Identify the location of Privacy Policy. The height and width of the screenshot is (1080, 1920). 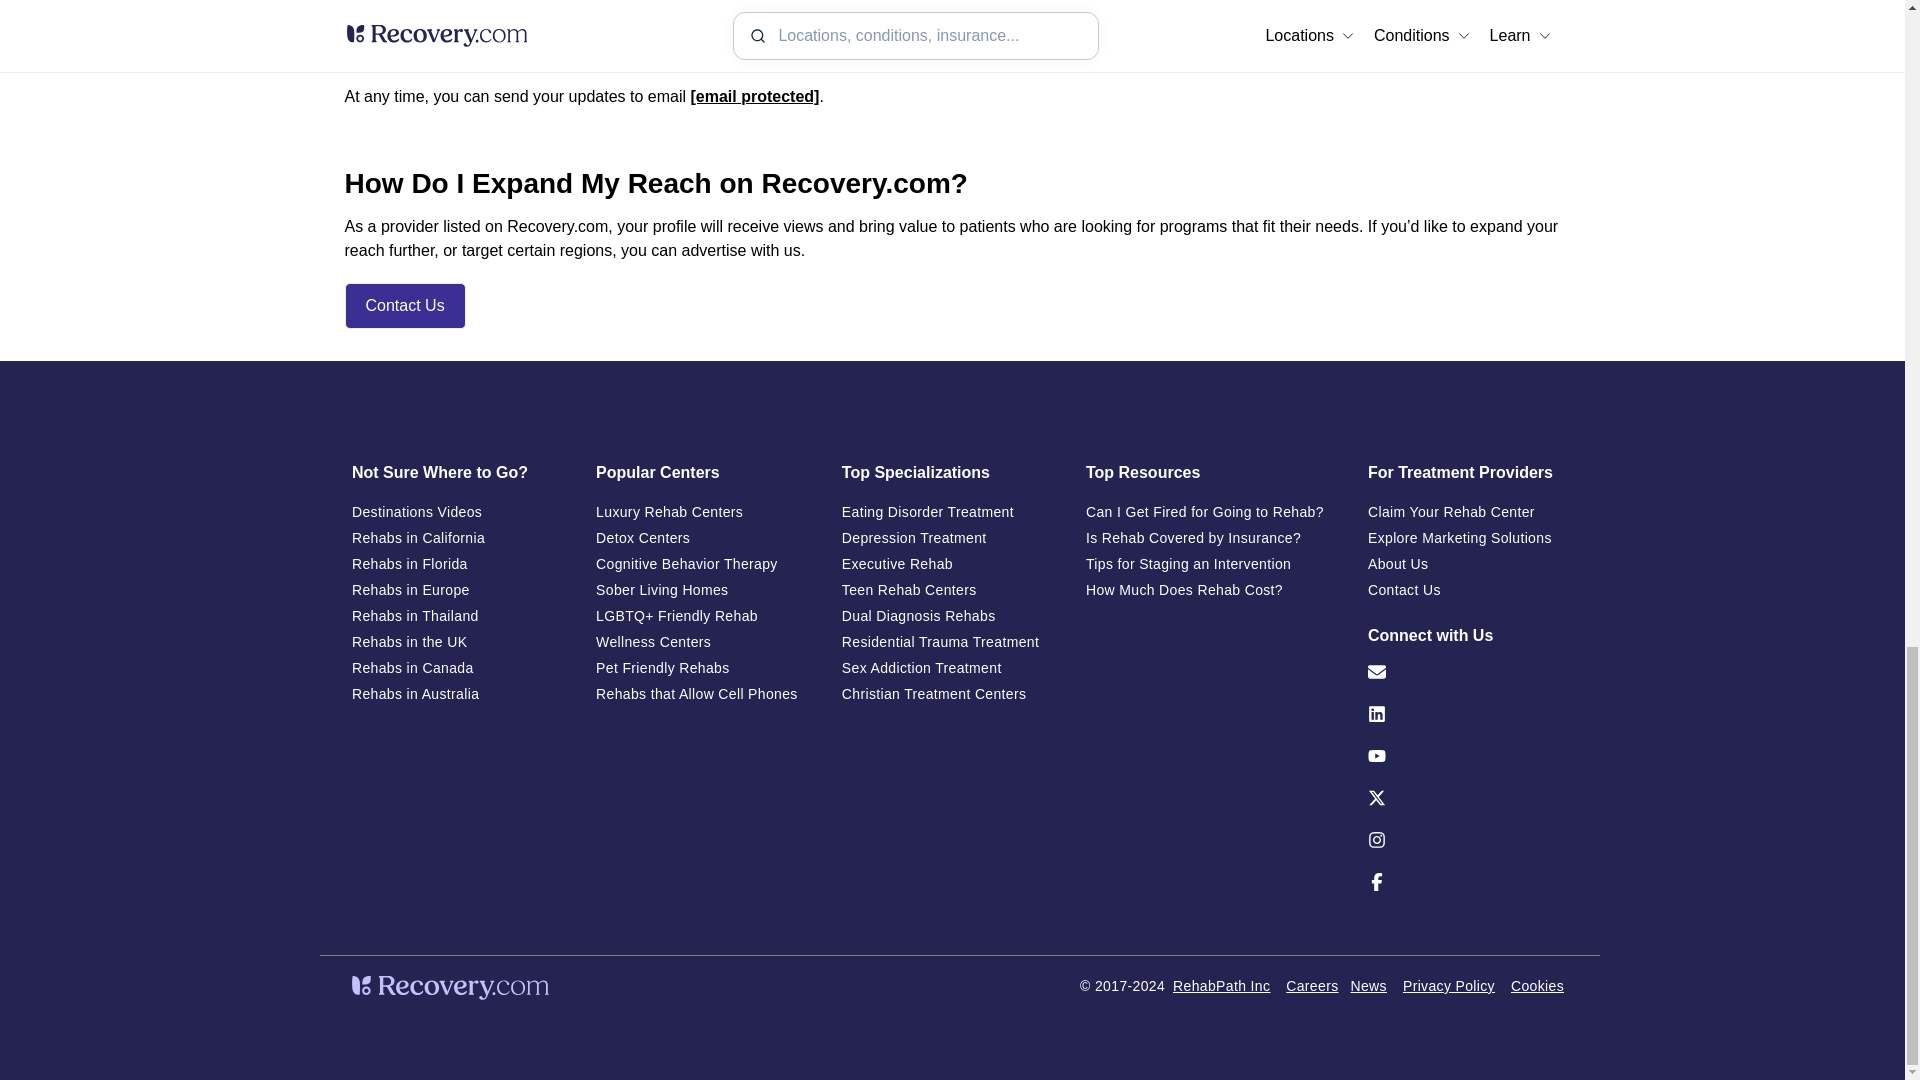
(1449, 998).